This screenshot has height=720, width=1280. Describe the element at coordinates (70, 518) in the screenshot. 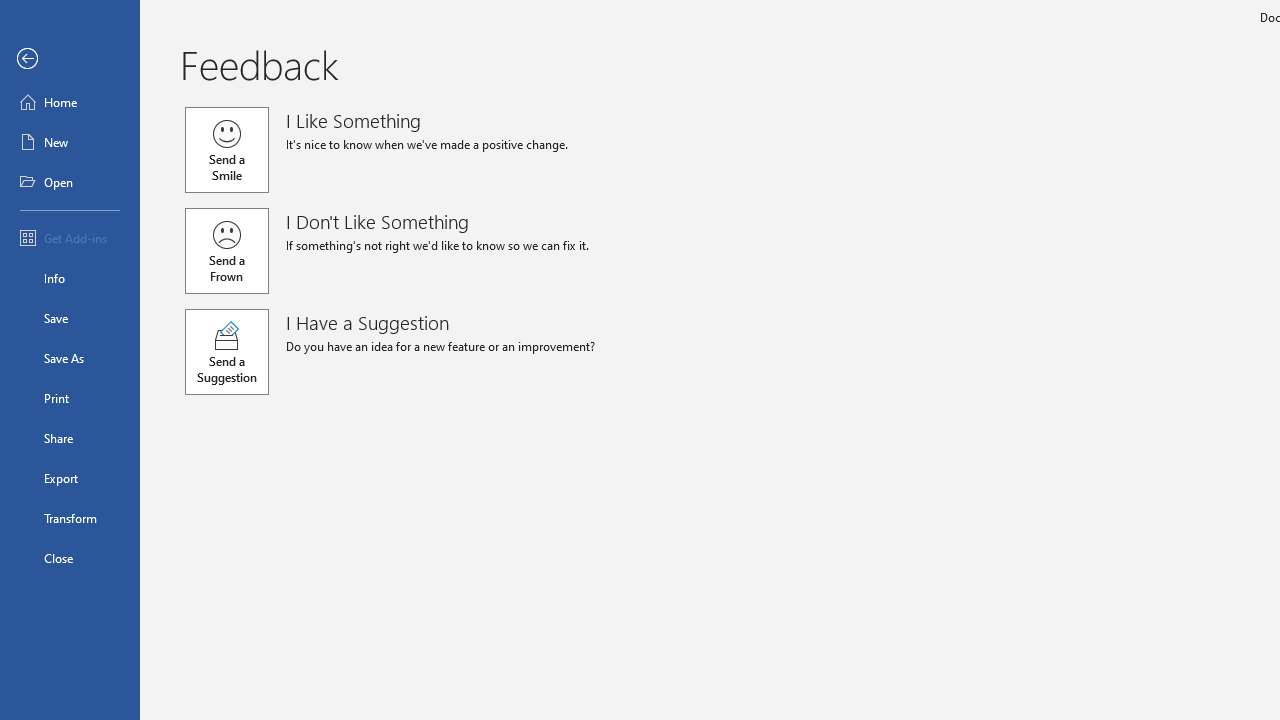

I see `Transform` at that location.